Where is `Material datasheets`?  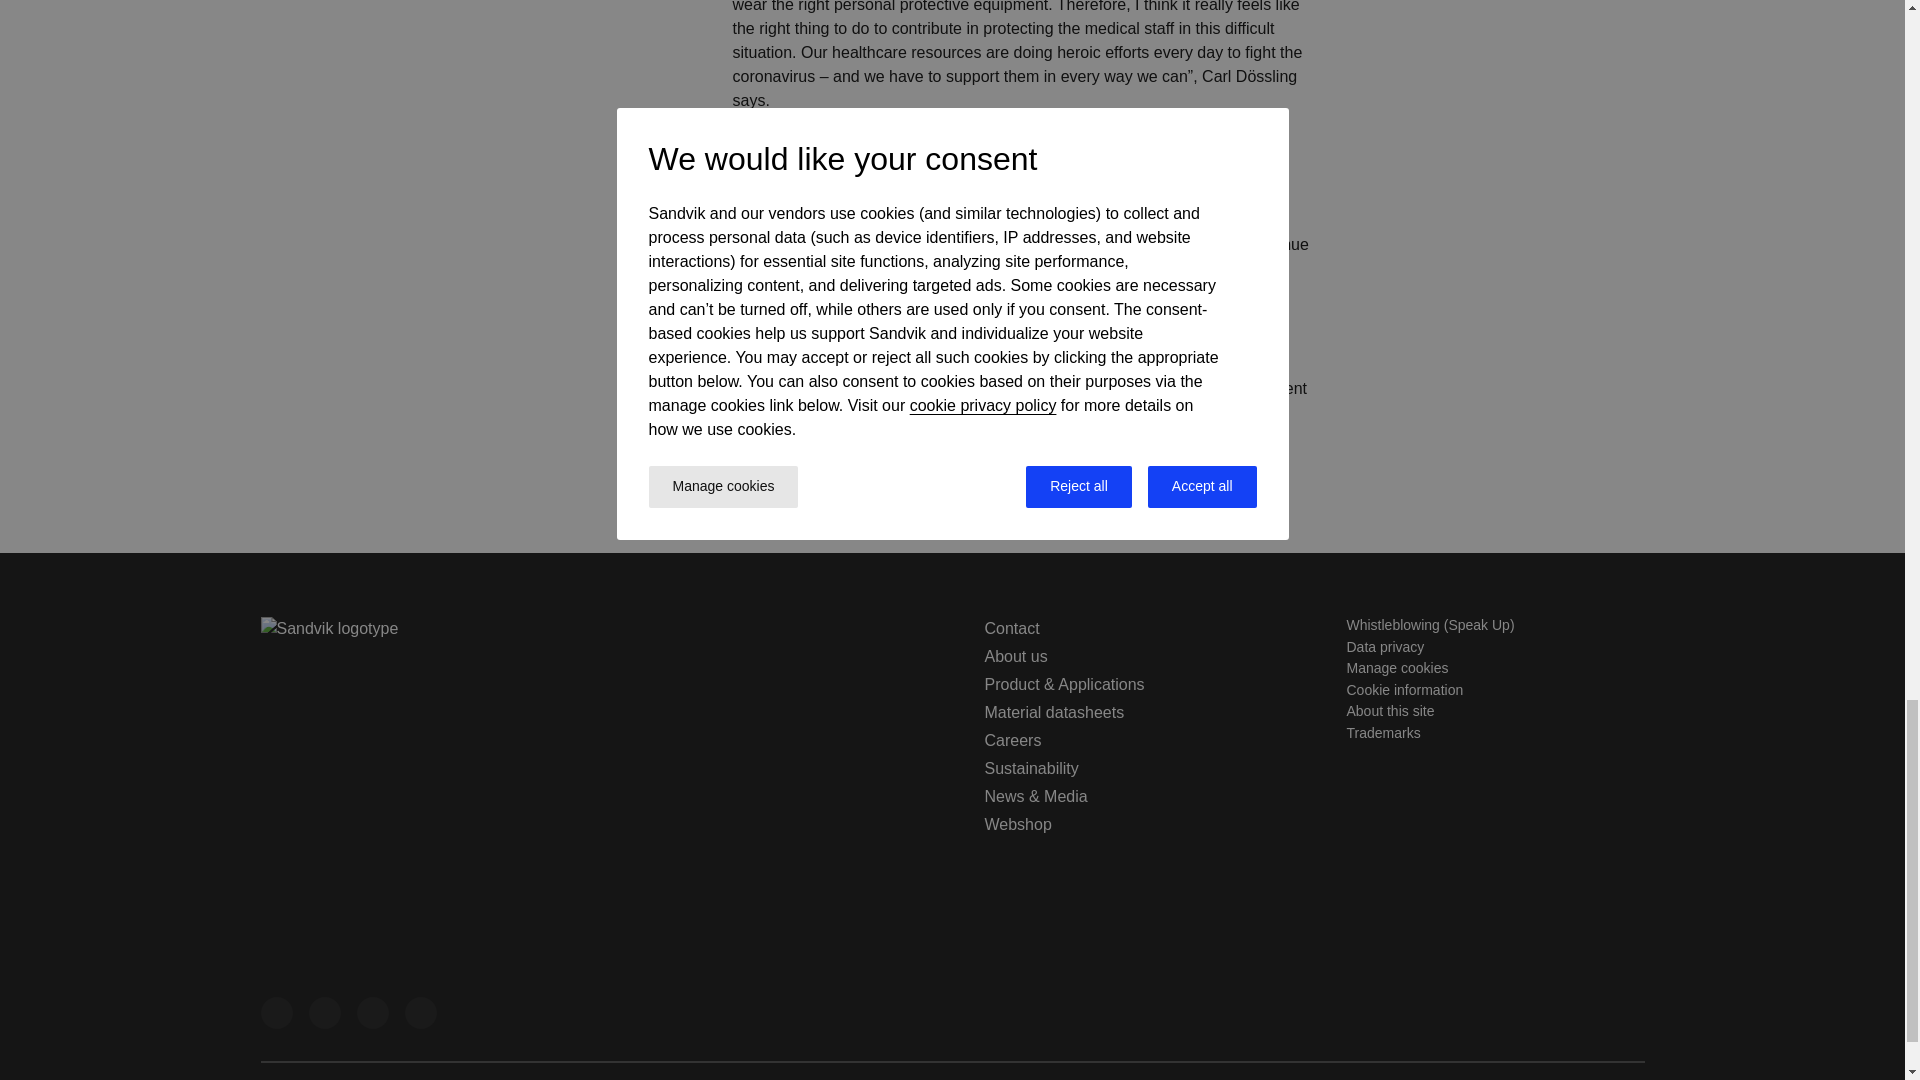
Material datasheets is located at coordinates (1053, 712).